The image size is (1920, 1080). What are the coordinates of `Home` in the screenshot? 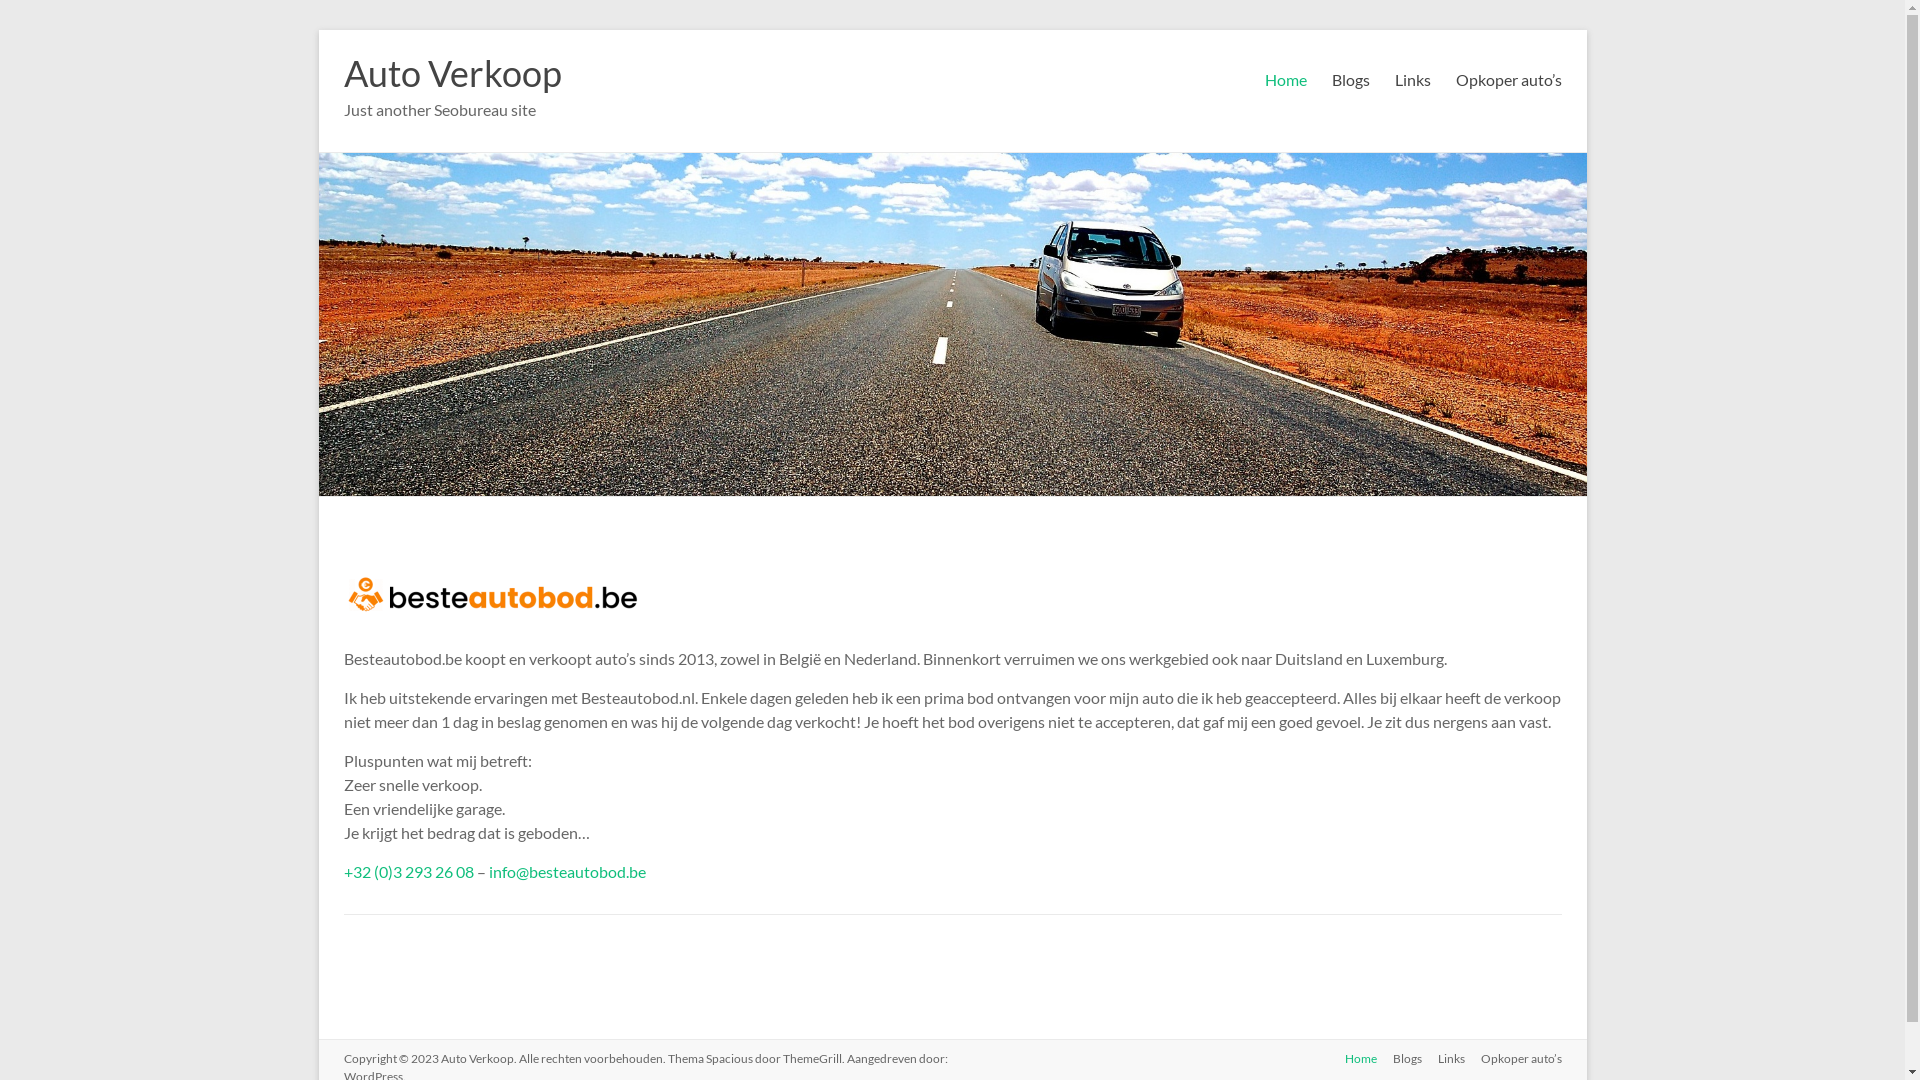 It's located at (1285, 80).